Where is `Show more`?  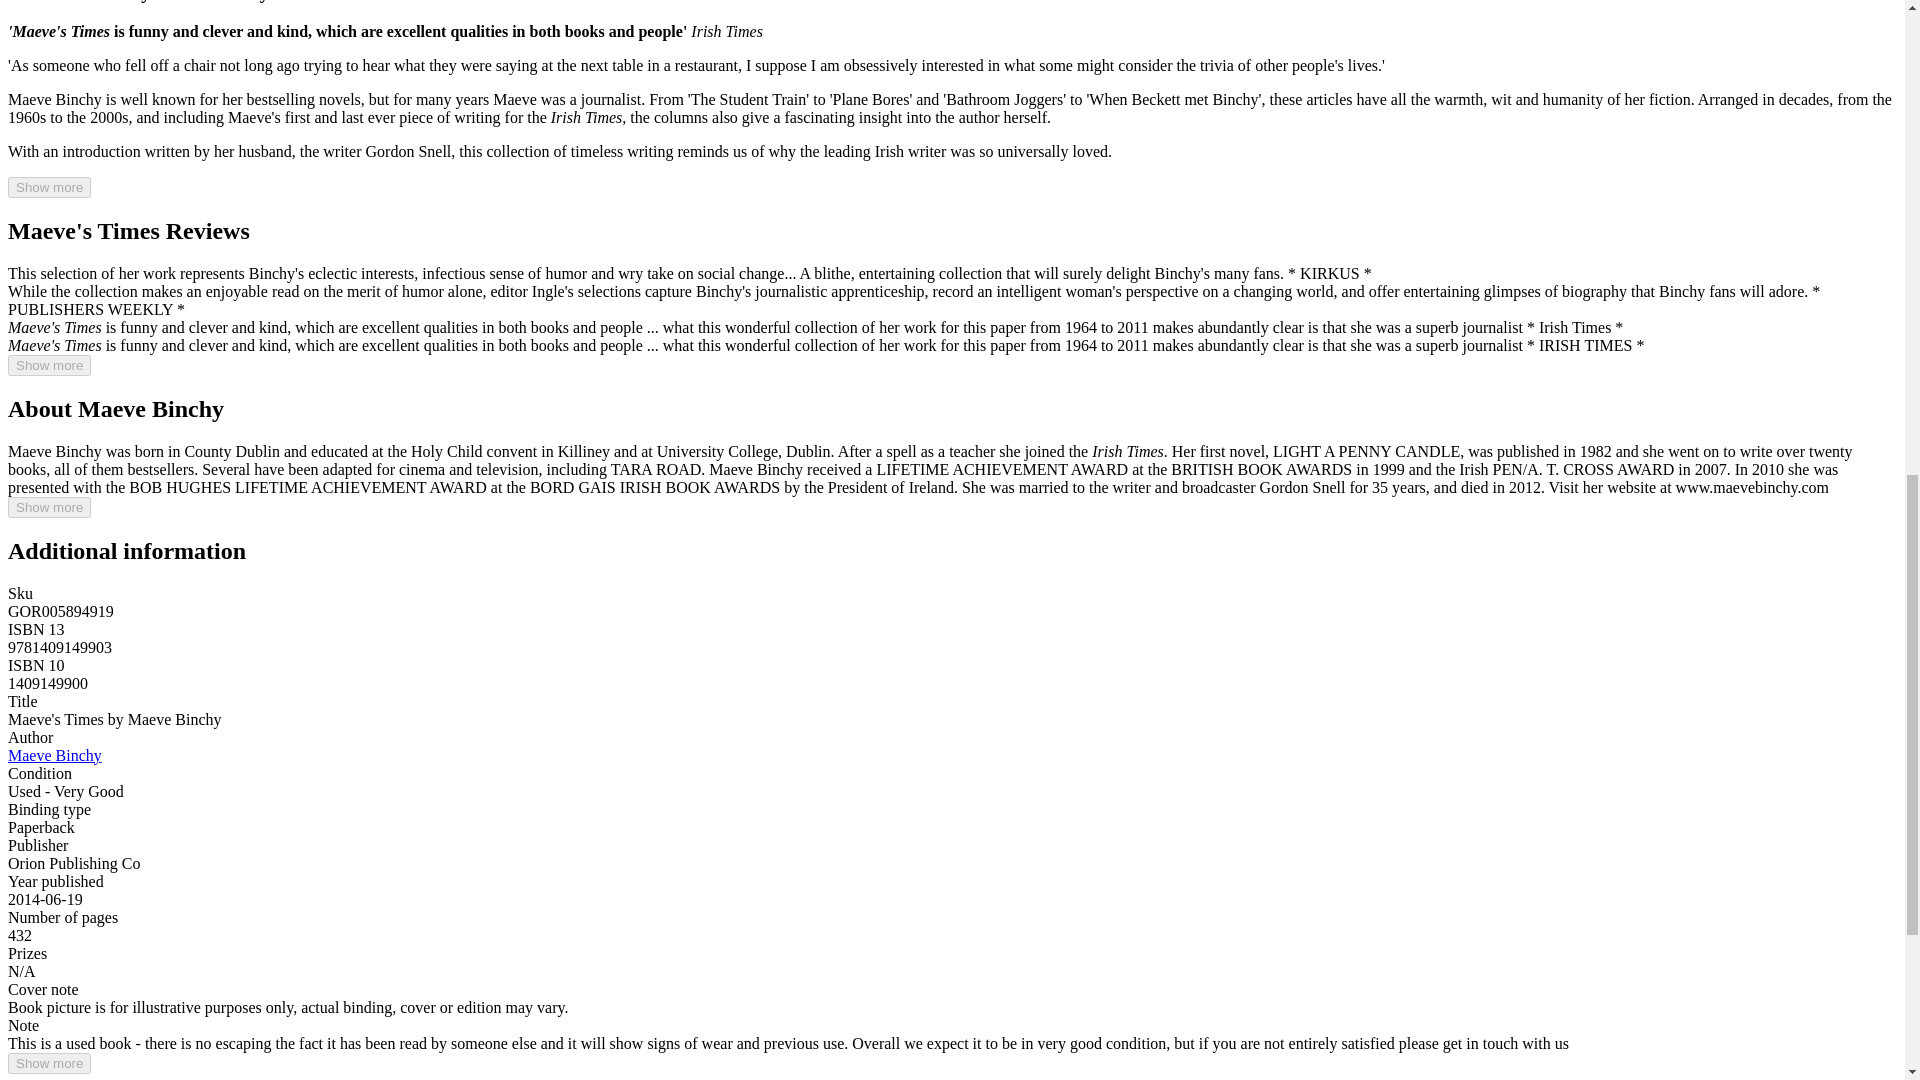
Show more is located at coordinates (48, 187).